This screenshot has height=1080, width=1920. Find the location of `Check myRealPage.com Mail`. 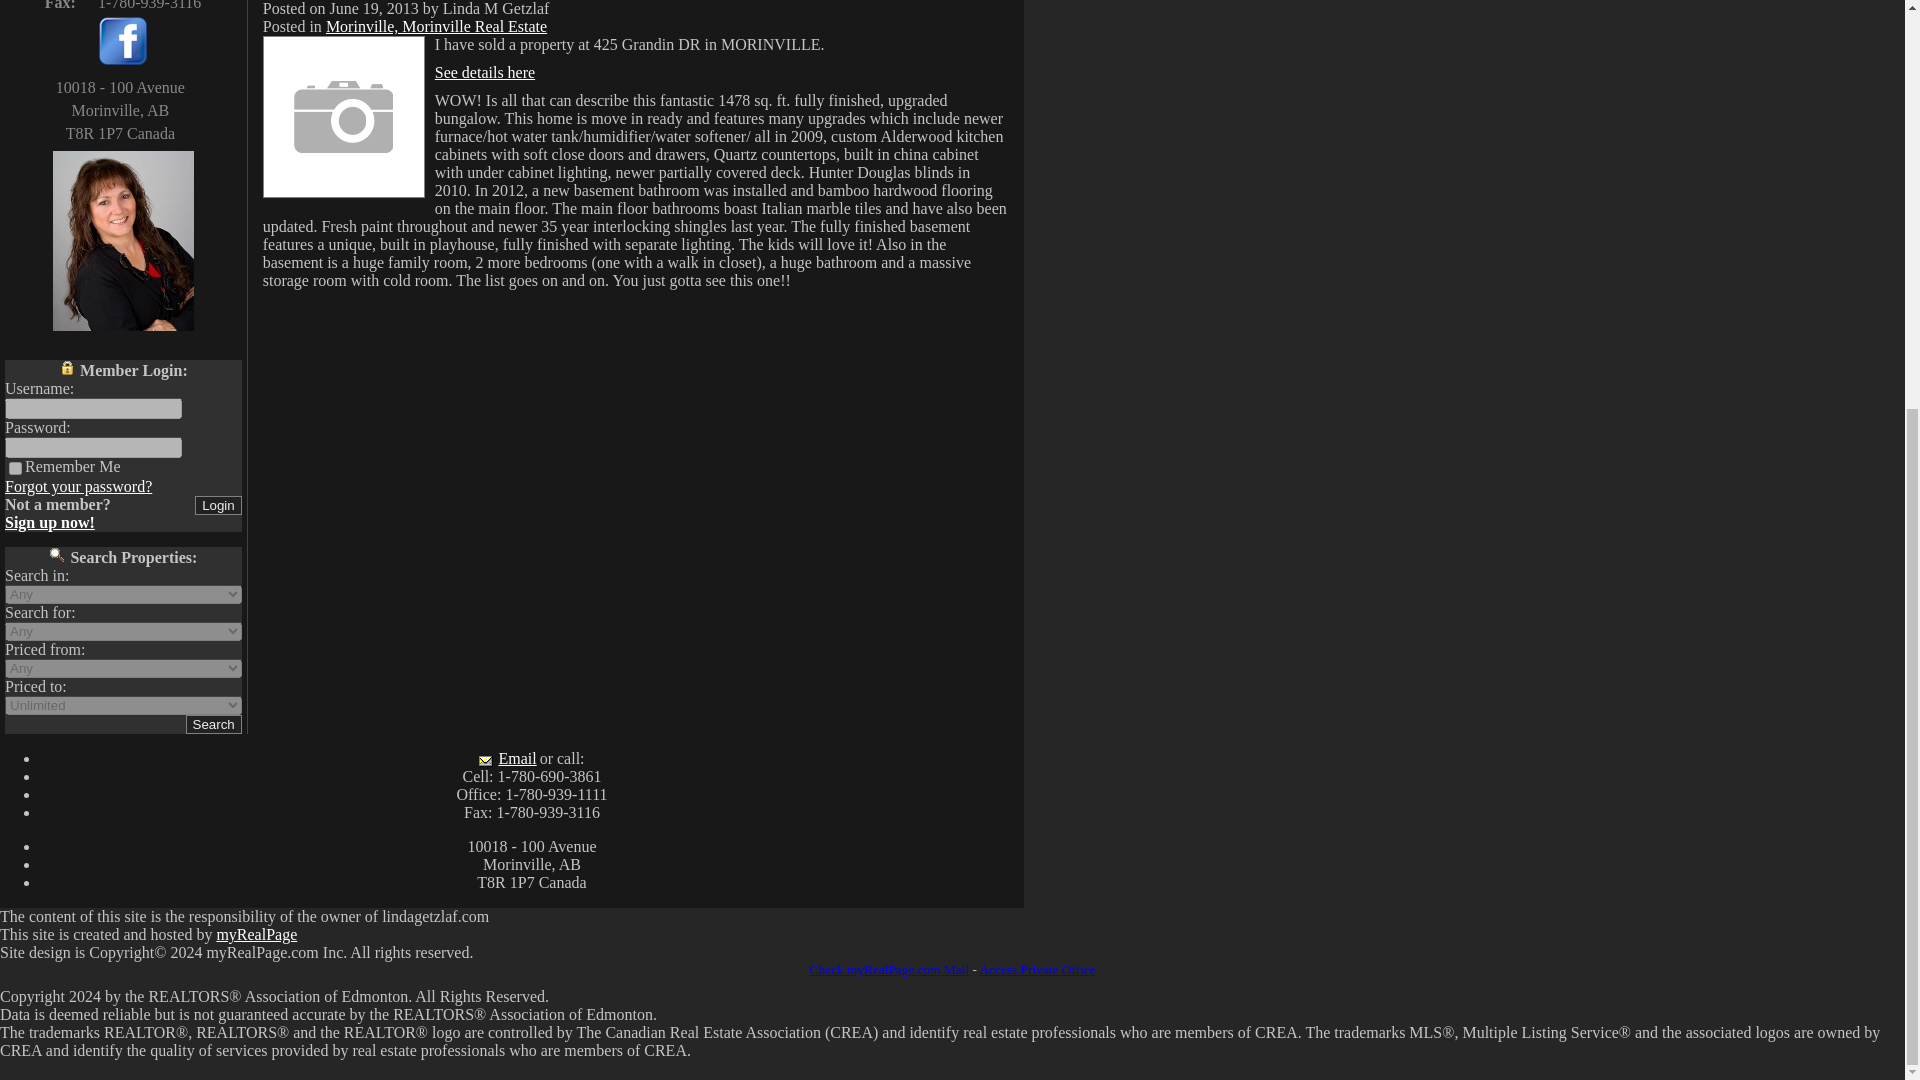

Check myRealPage.com Mail is located at coordinates (890, 970).